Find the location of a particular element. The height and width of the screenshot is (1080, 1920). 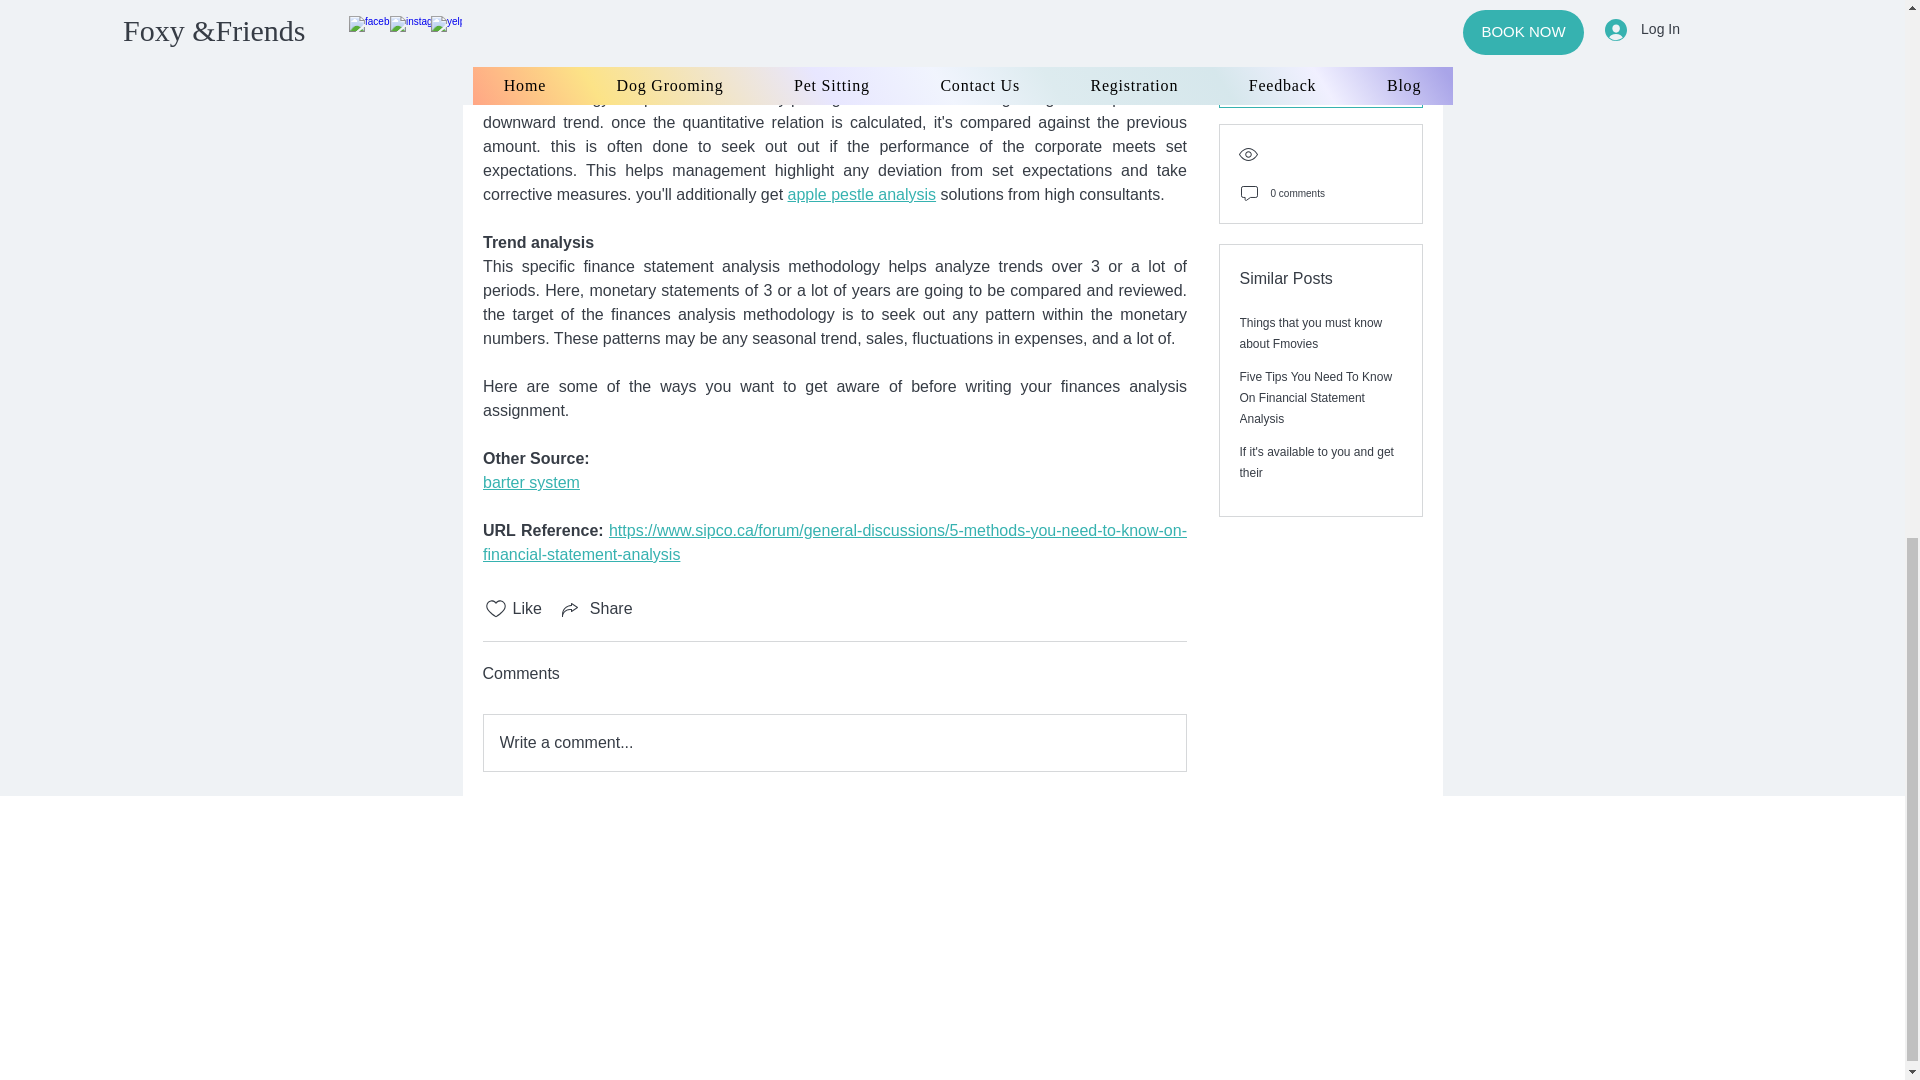

apple pestle analysis is located at coordinates (862, 194).